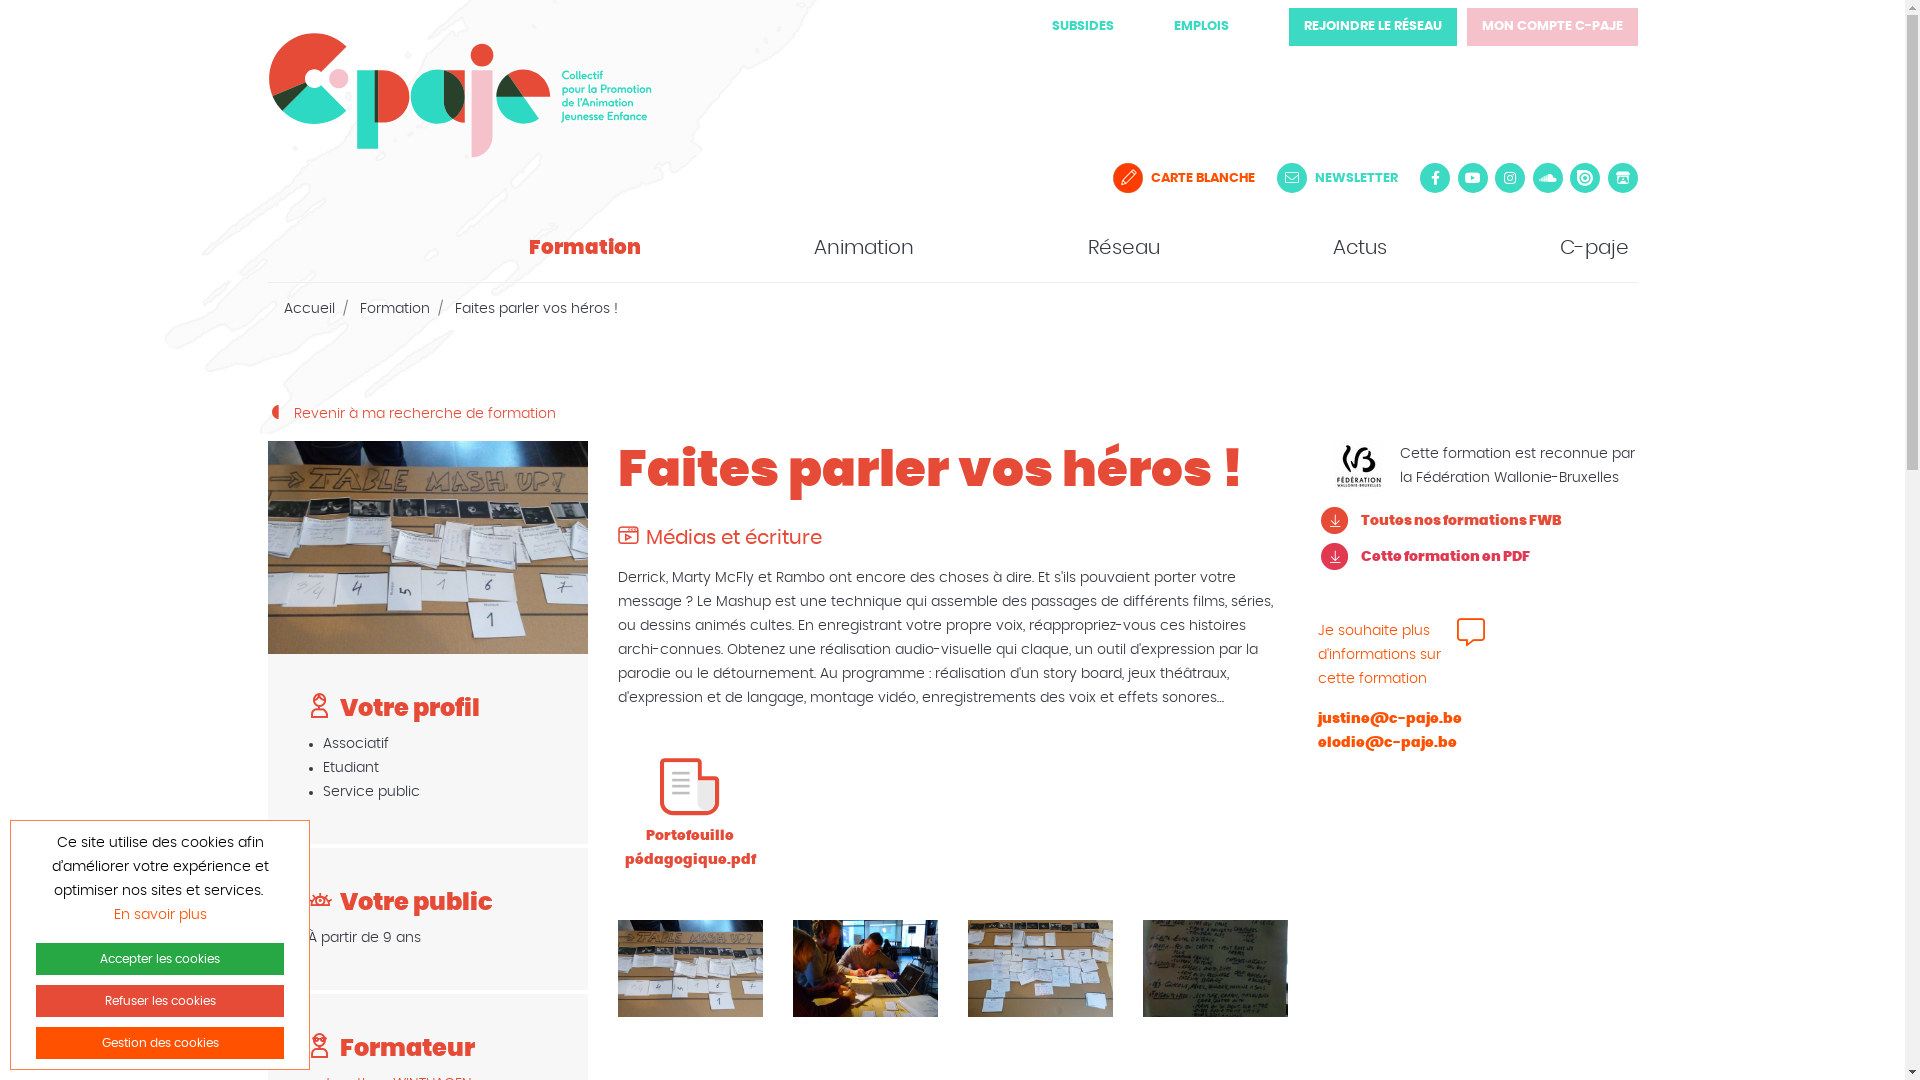  Describe the element at coordinates (160, 959) in the screenshot. I see `Accepter les cookies` at that location.